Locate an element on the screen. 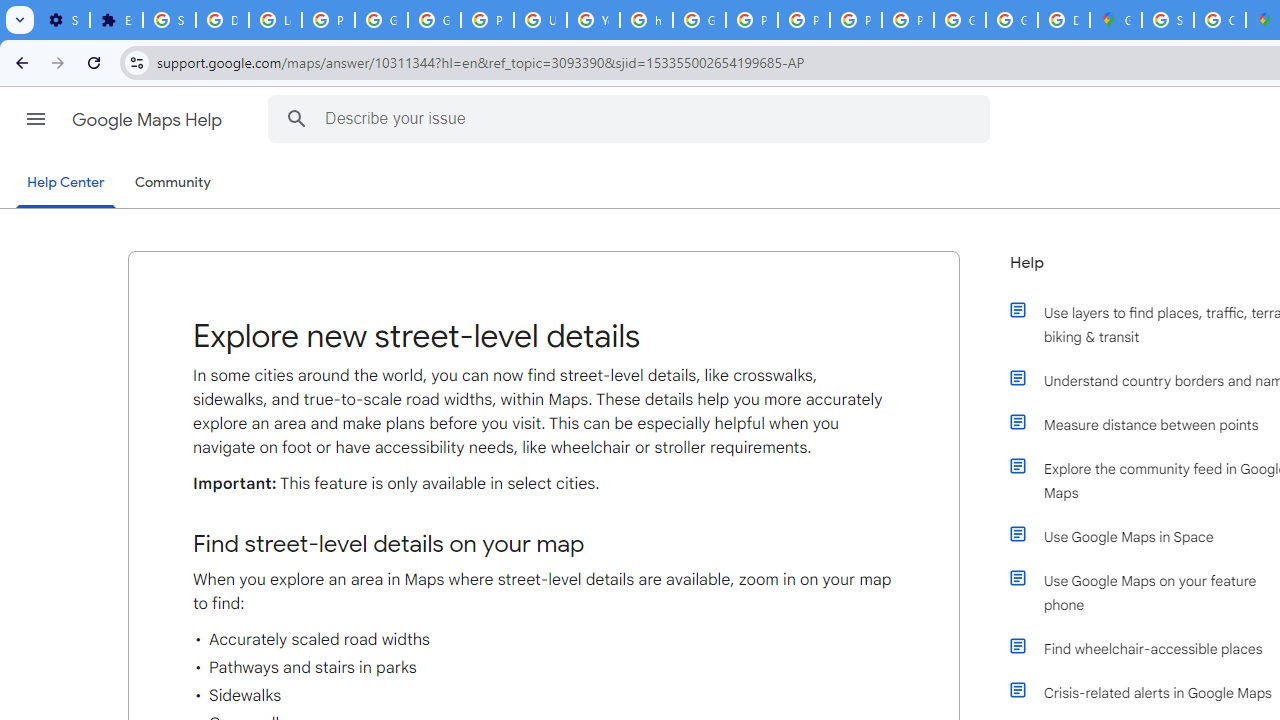 The height and width of the screenshot is (720, 1280). Create your Google Account is located at coordinates (1220, 20).